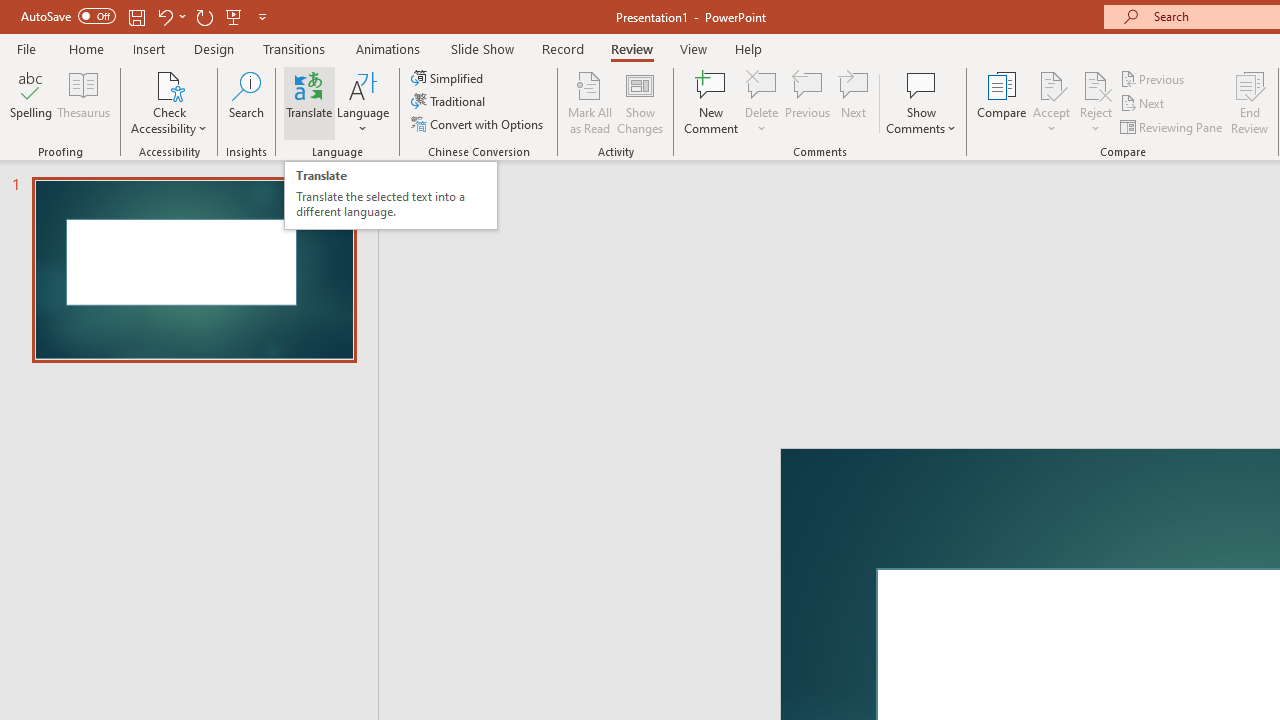 Image resolution: width=1280 pixels, height=720 pixels. Describe the element at coordinates (640, 102) in the screenshot. I see `Show Changes` at that location.